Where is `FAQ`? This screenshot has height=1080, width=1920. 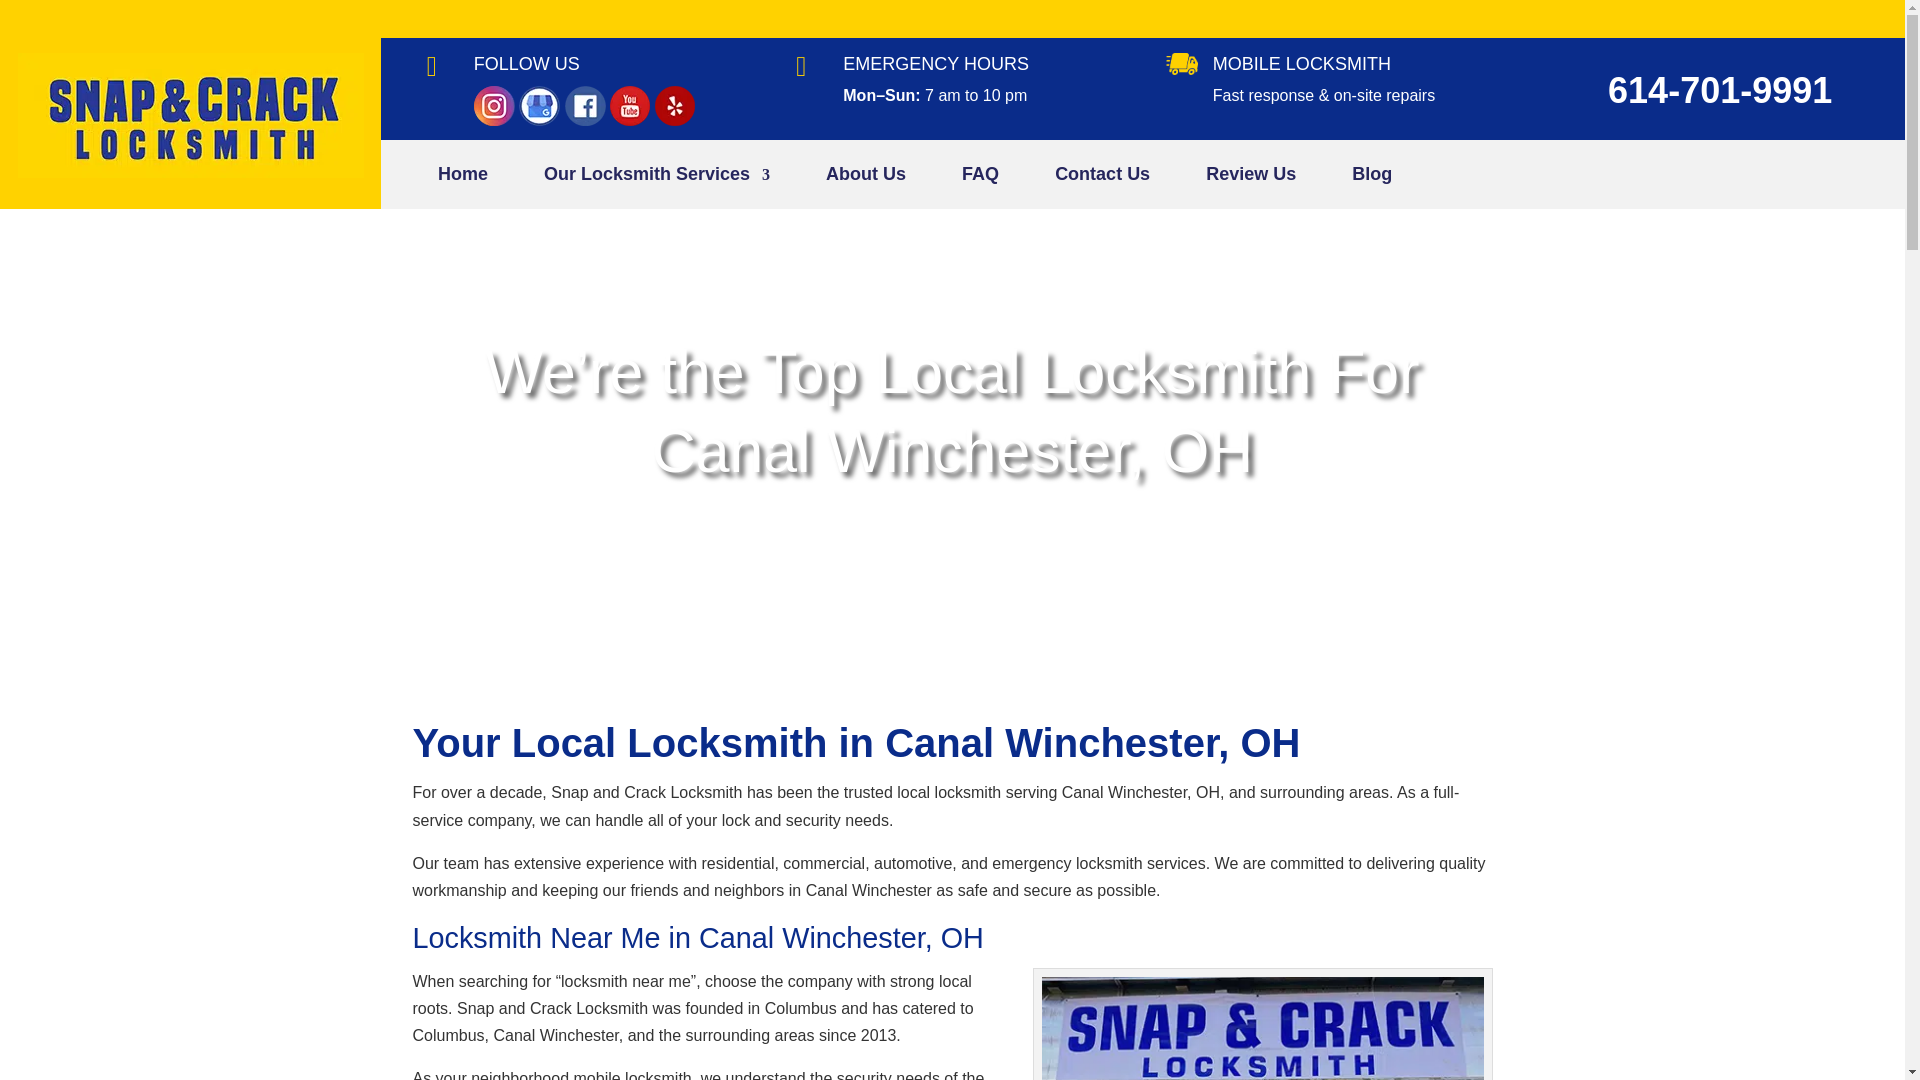 FAQ is located at coordinates (980, 179).